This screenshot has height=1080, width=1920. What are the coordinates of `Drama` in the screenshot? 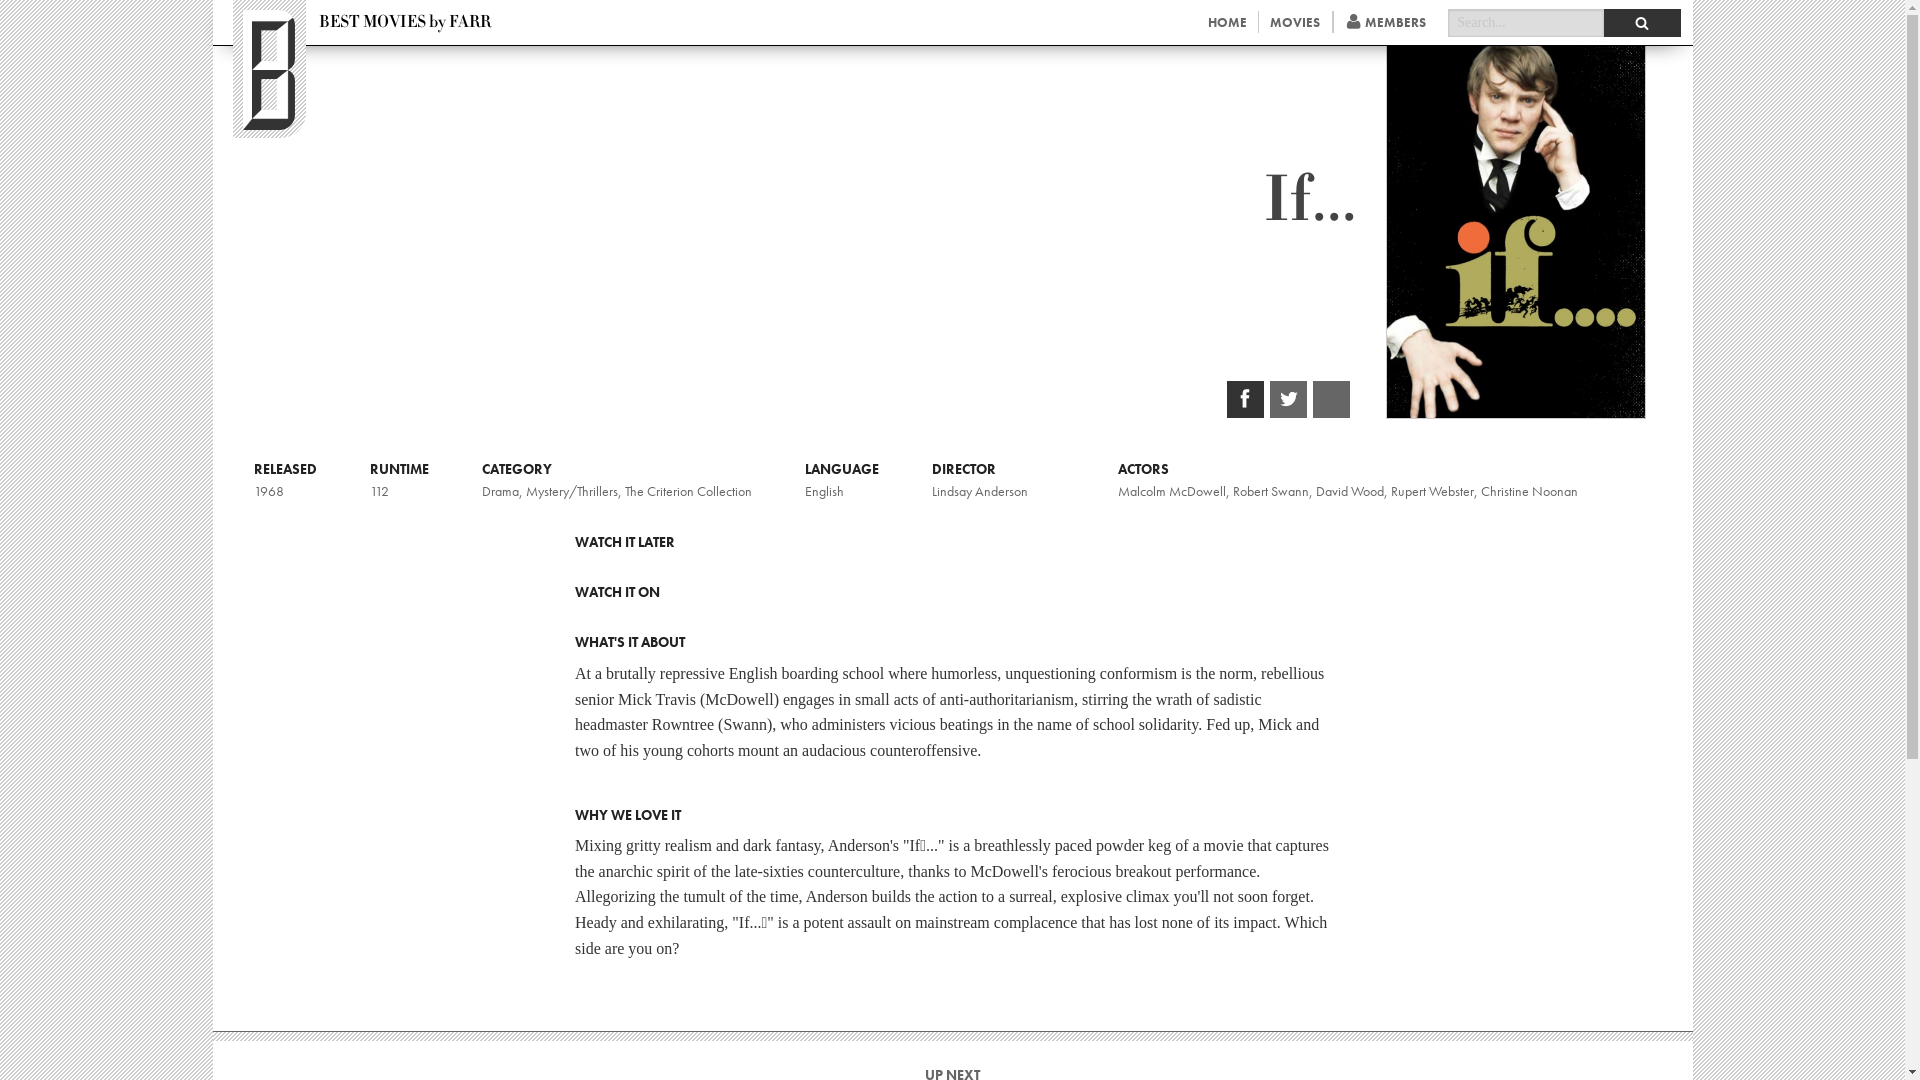 It's located at (500, 490).